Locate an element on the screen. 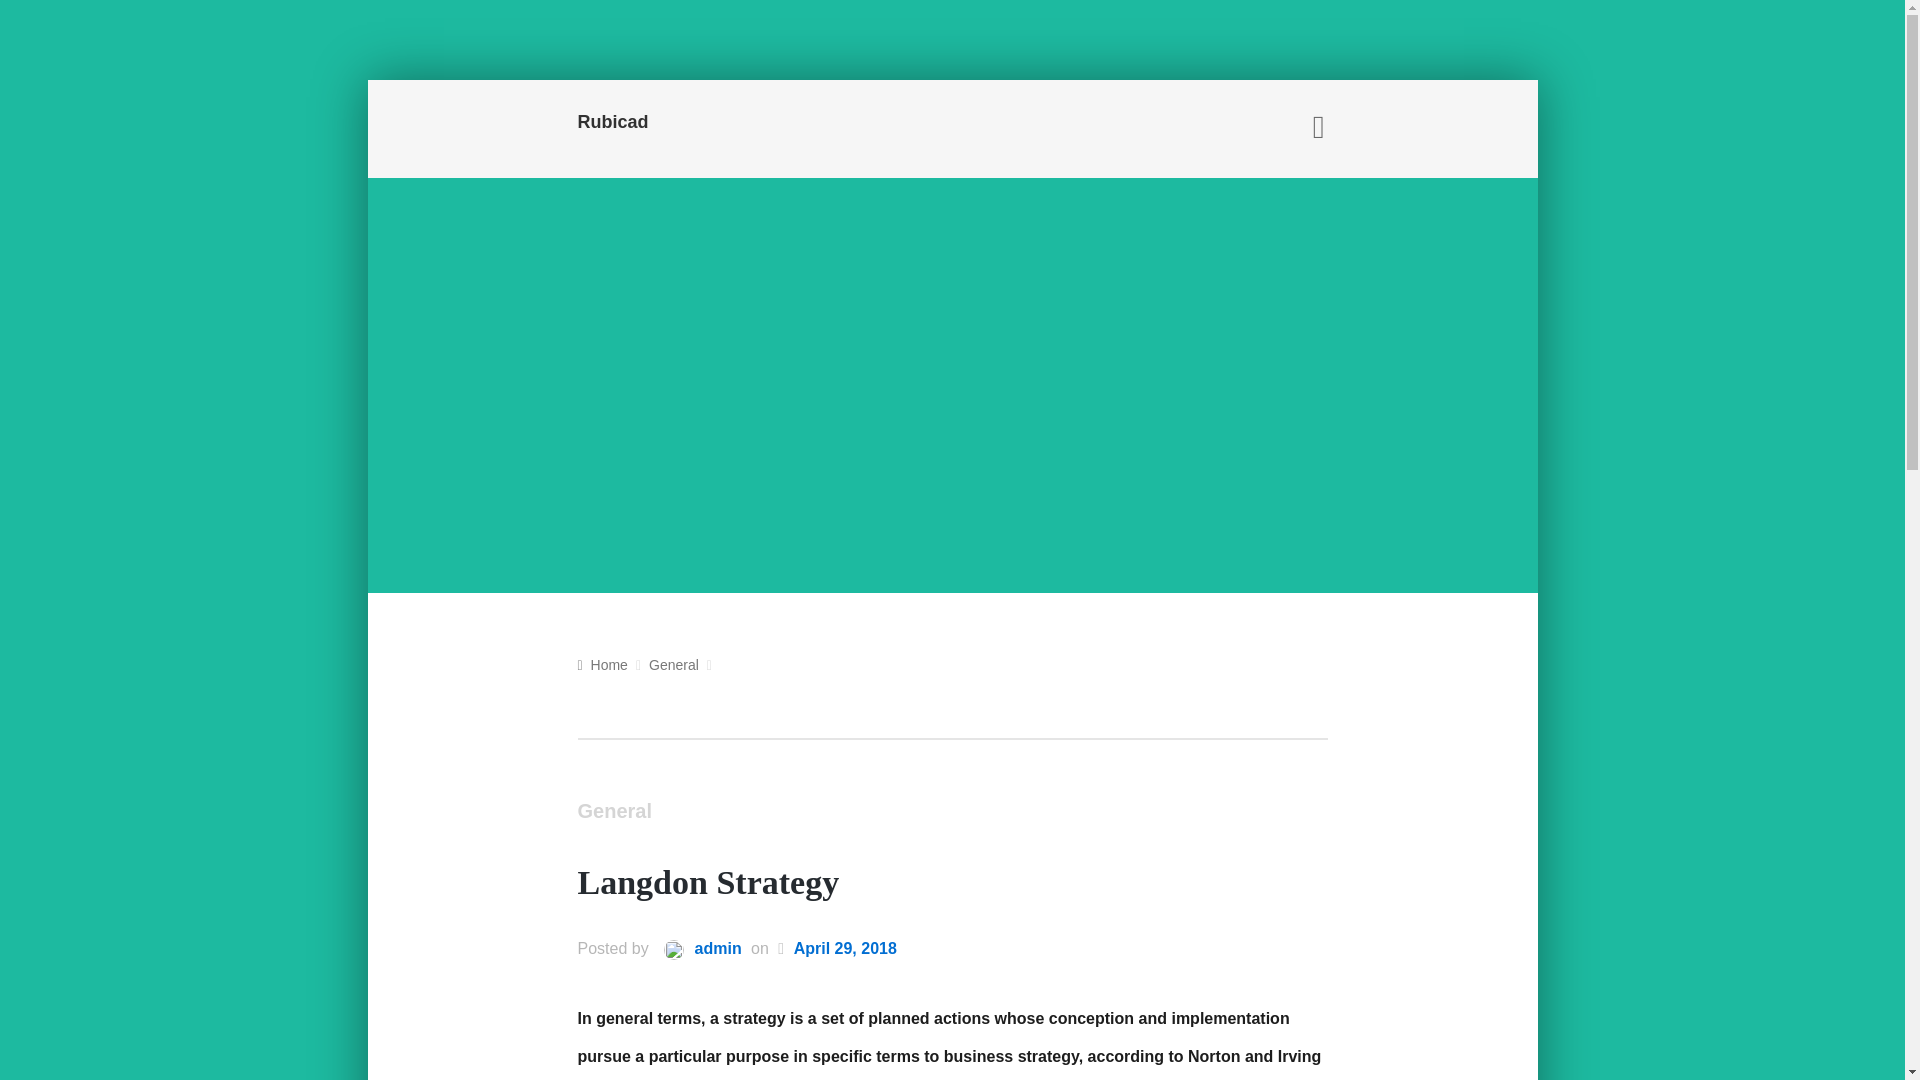  See articles from category - General is located at coordinates (614, 813).